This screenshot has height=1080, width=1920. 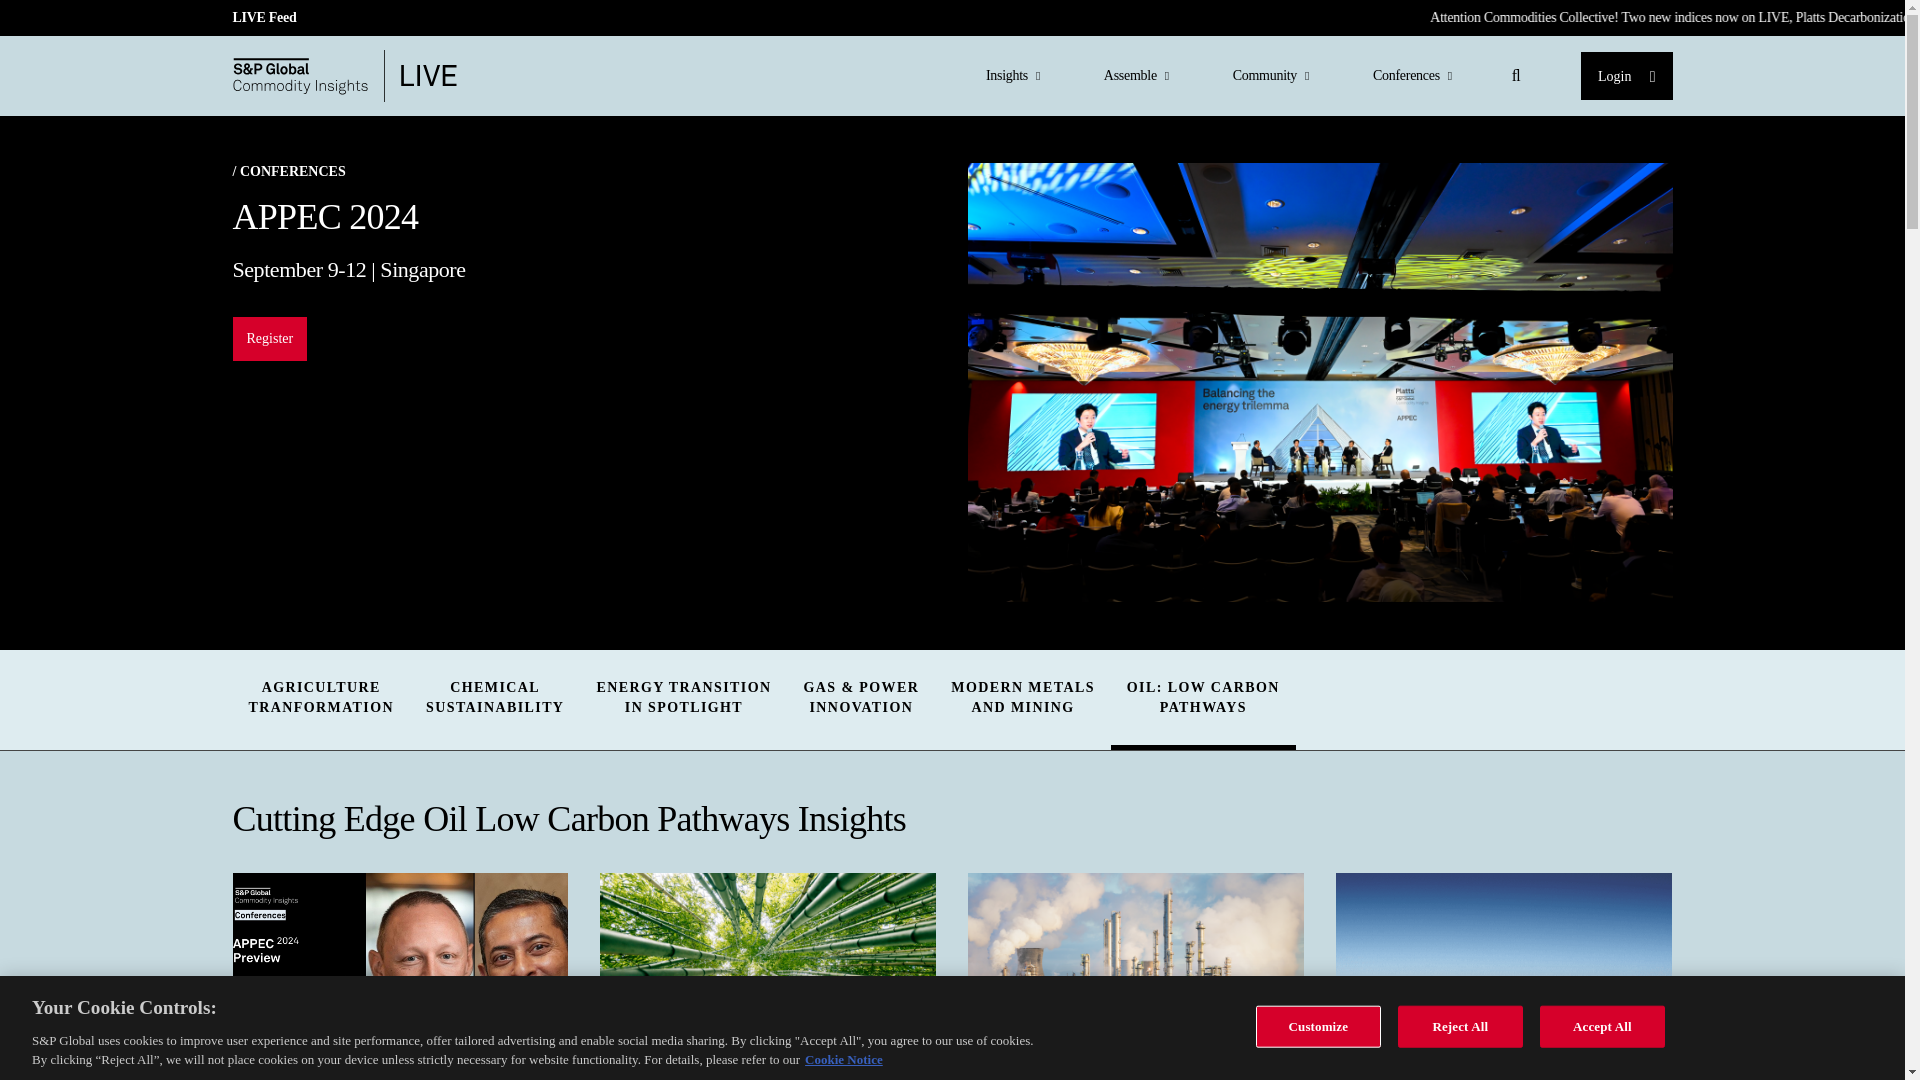 What do you see at coordinates (494, 698) in the screenshot?
I see `Register` at bounding box center [494, 698].